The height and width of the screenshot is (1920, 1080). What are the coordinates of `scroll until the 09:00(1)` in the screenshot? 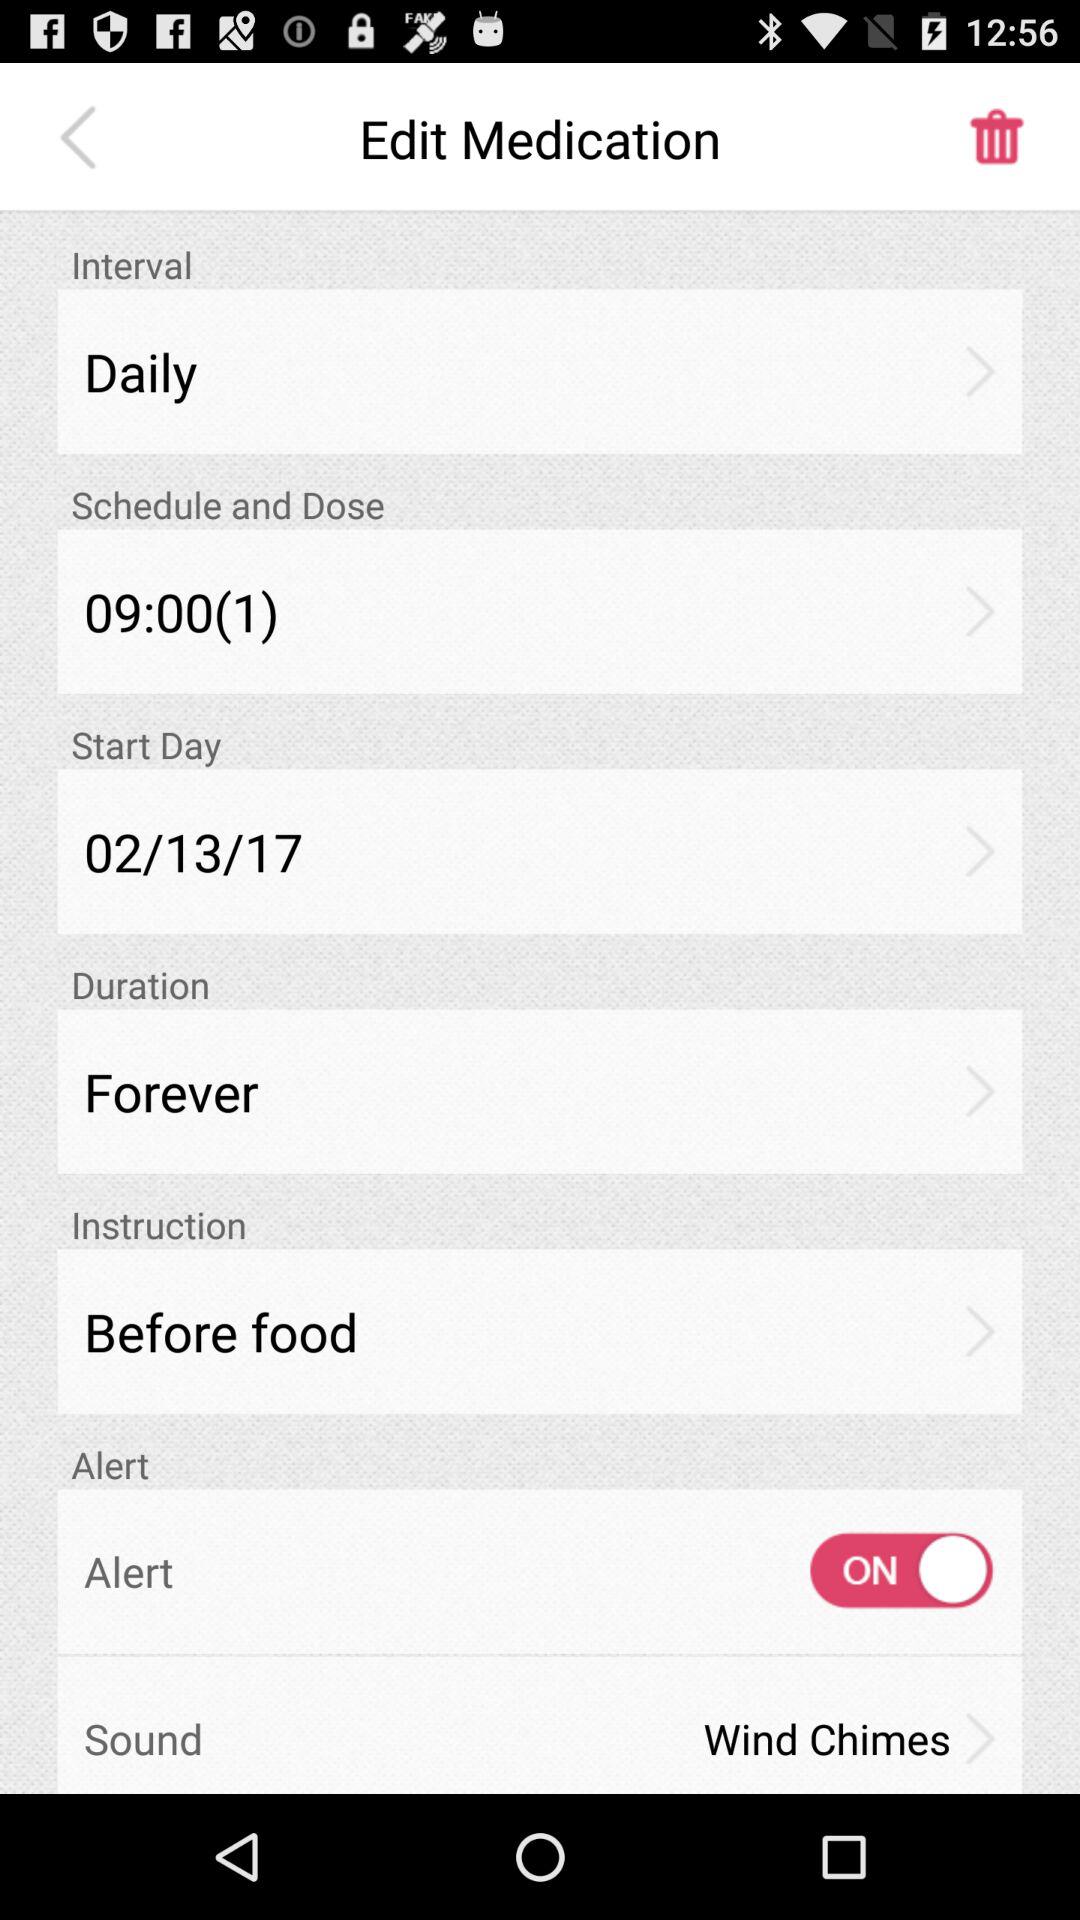 It's located at (540, 611).